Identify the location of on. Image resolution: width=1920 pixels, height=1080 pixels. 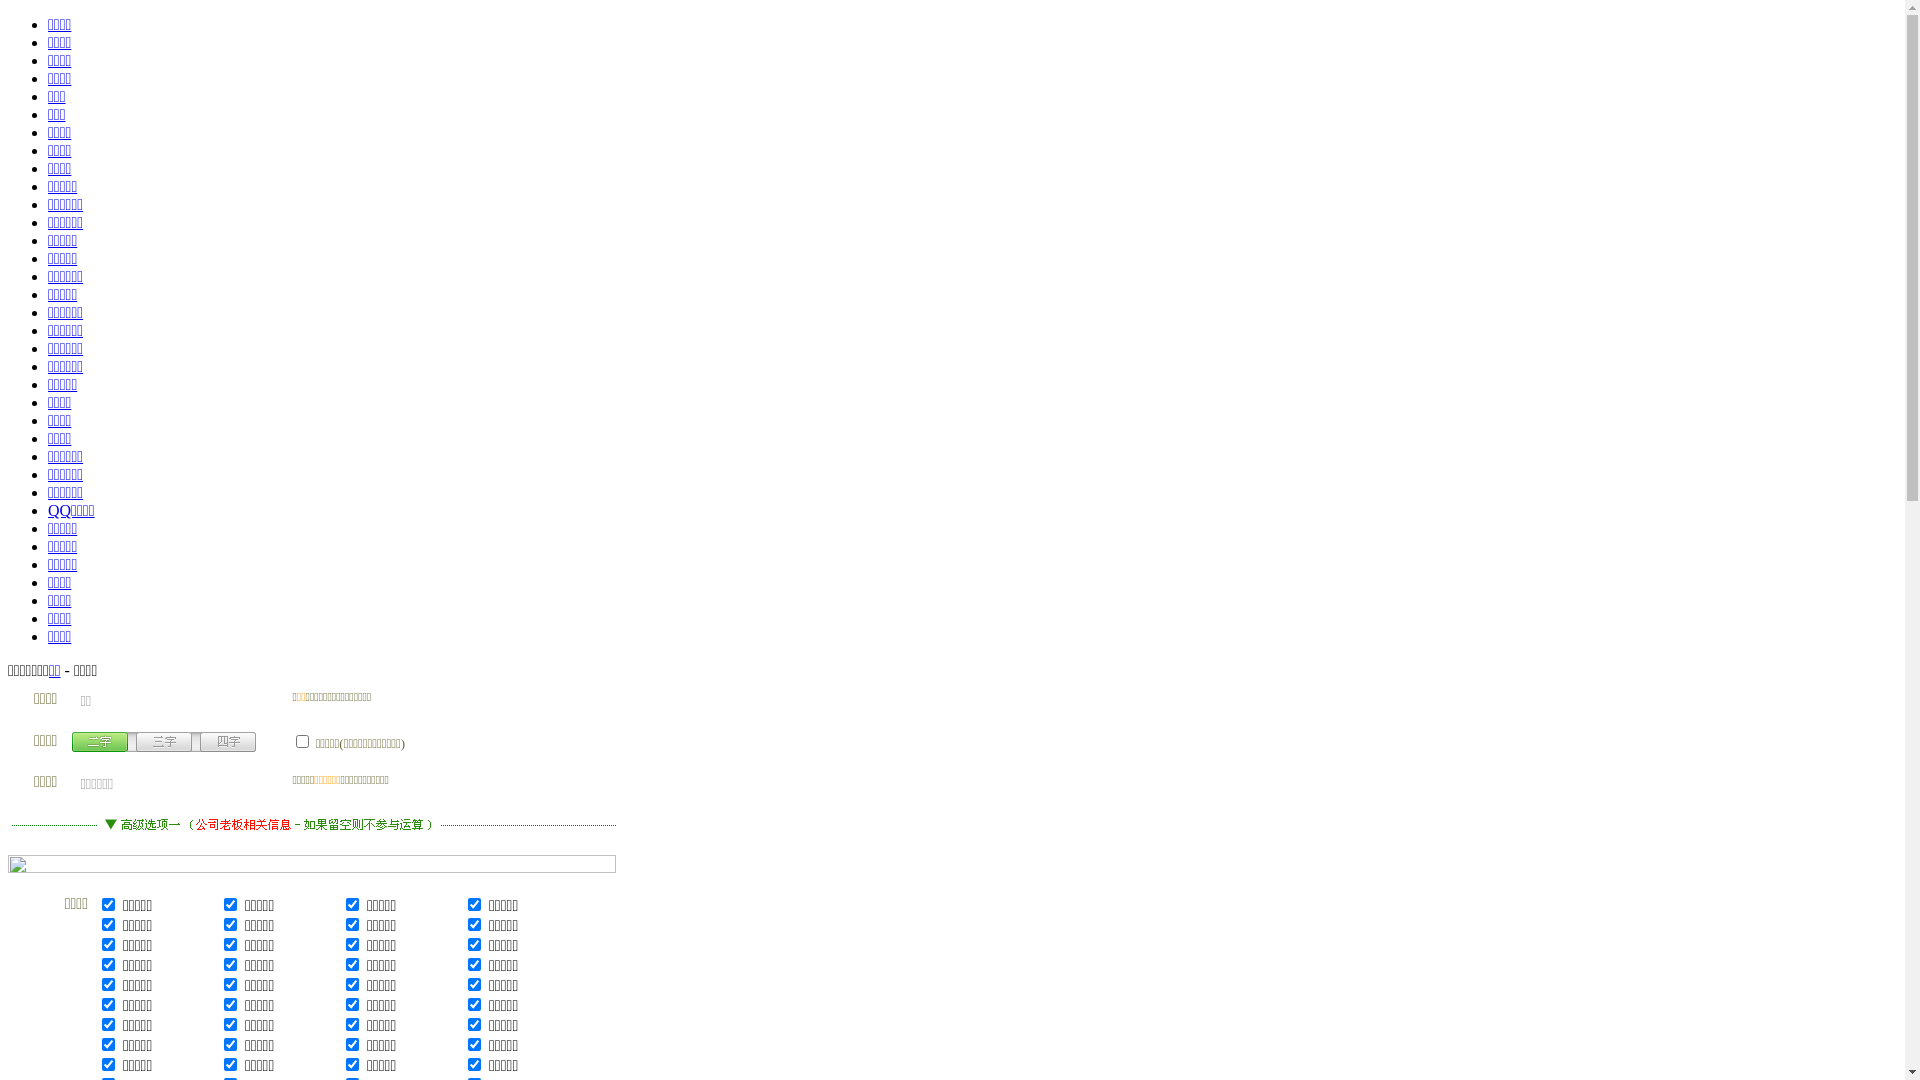
(302, 741).